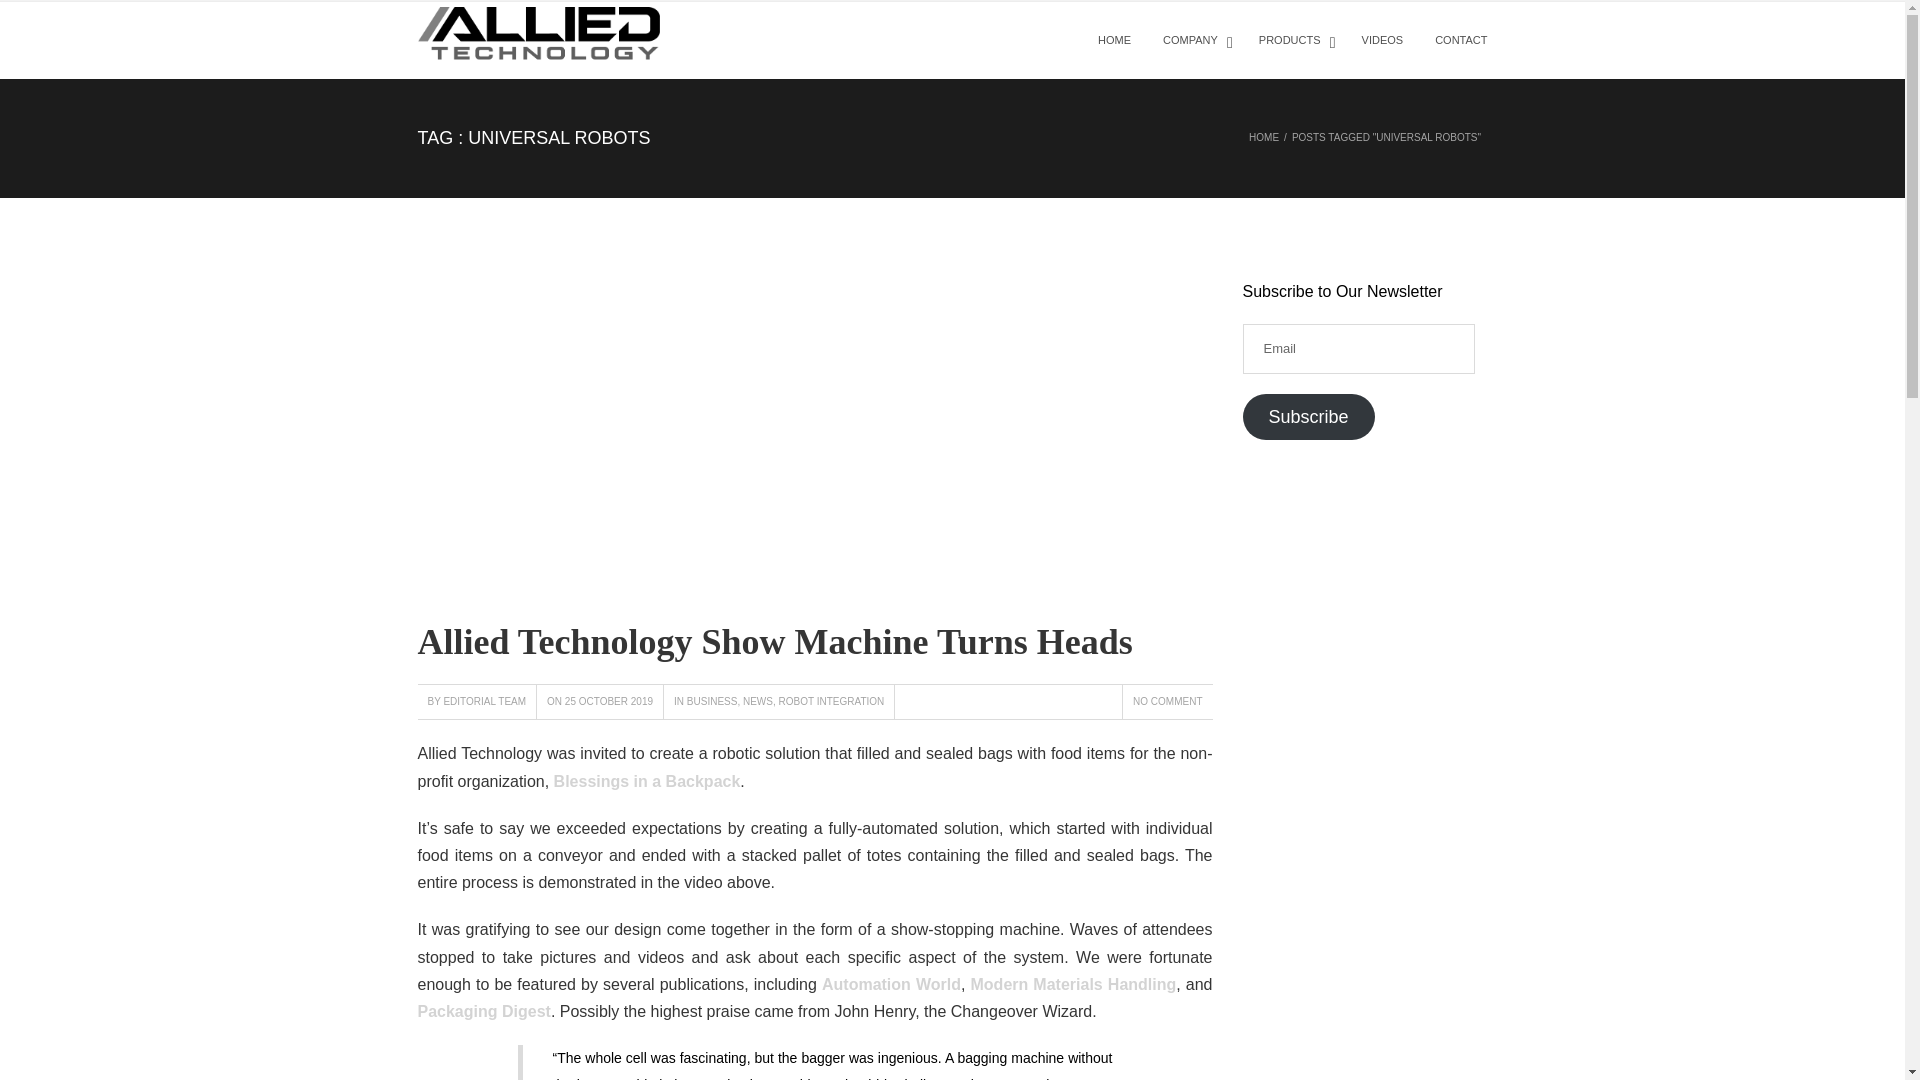 The image size is (1920, 1080). What do you see at coordinates (1015, 808) in the screenshot?
I see `Facebook` at bounding box center [1015, 808].